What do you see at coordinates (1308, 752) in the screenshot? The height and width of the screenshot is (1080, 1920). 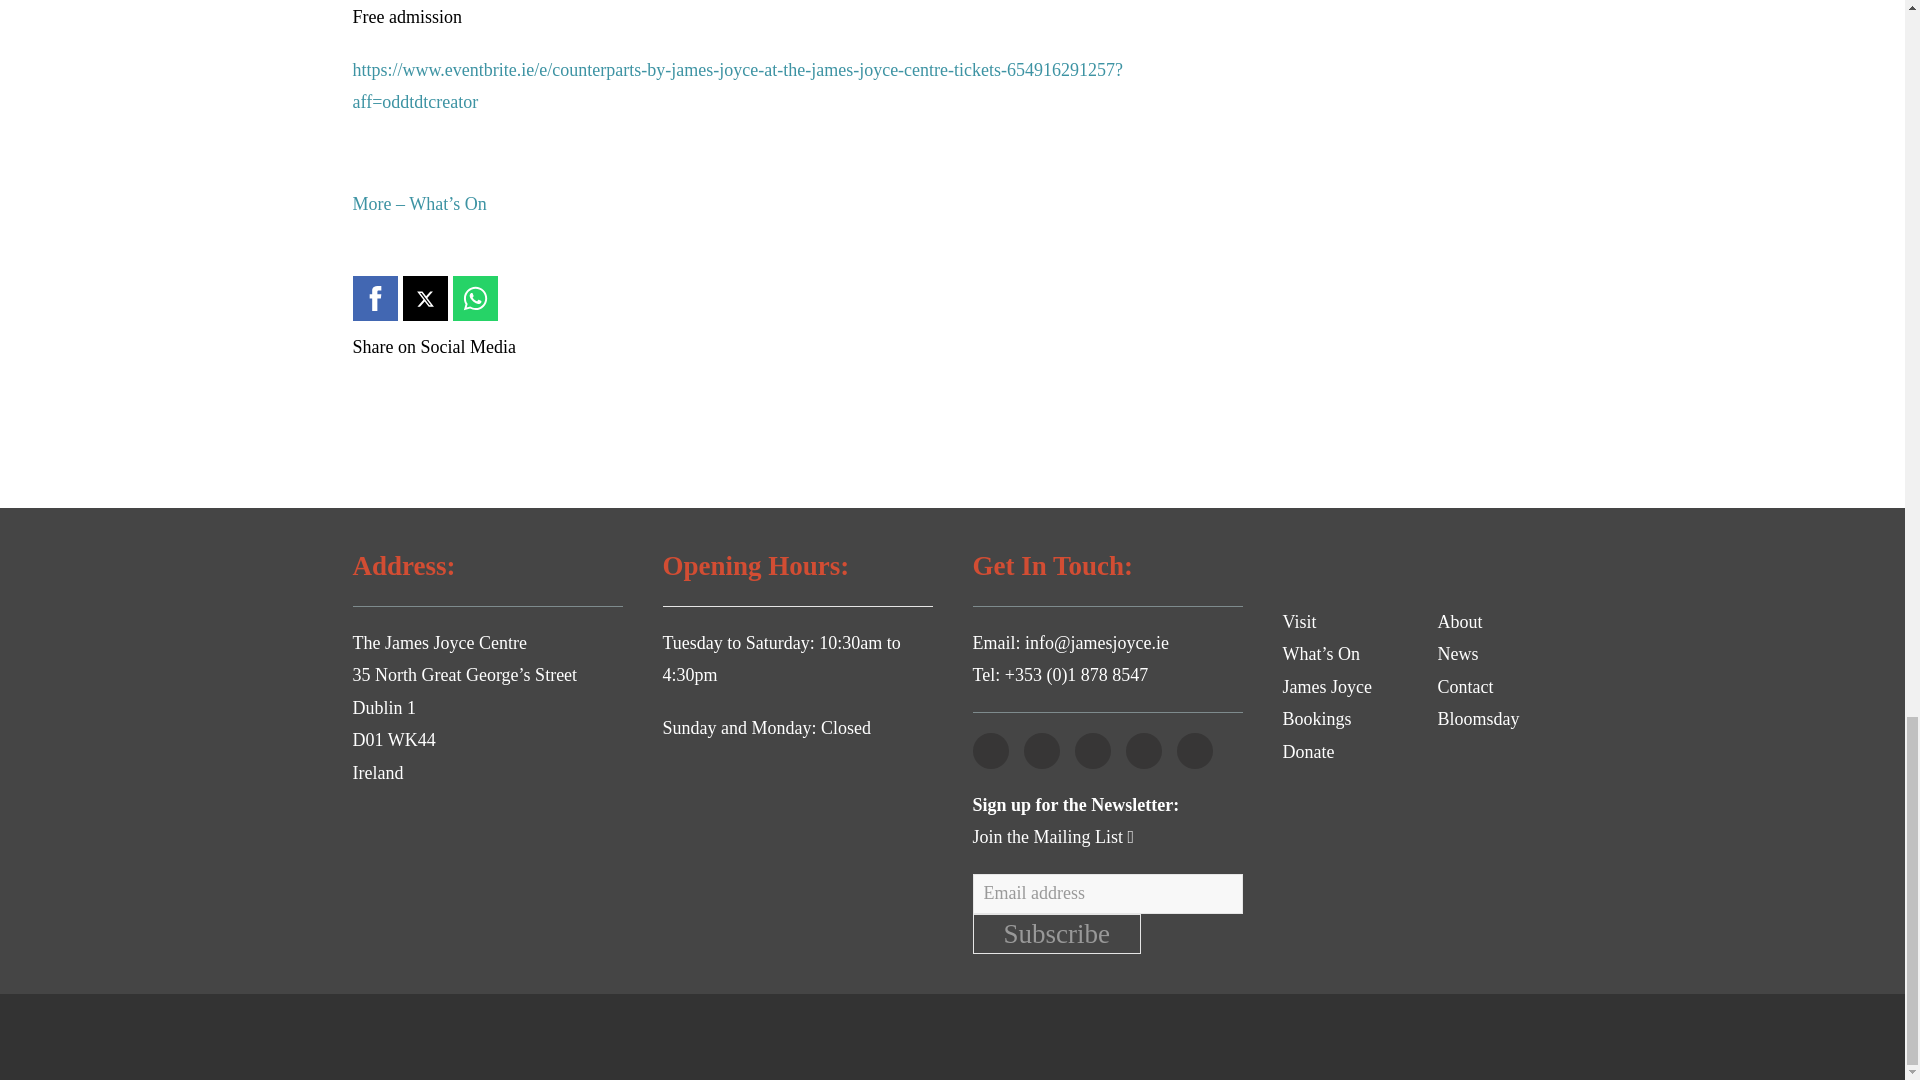 I see `Donate` at bounding box center [1308, 752].